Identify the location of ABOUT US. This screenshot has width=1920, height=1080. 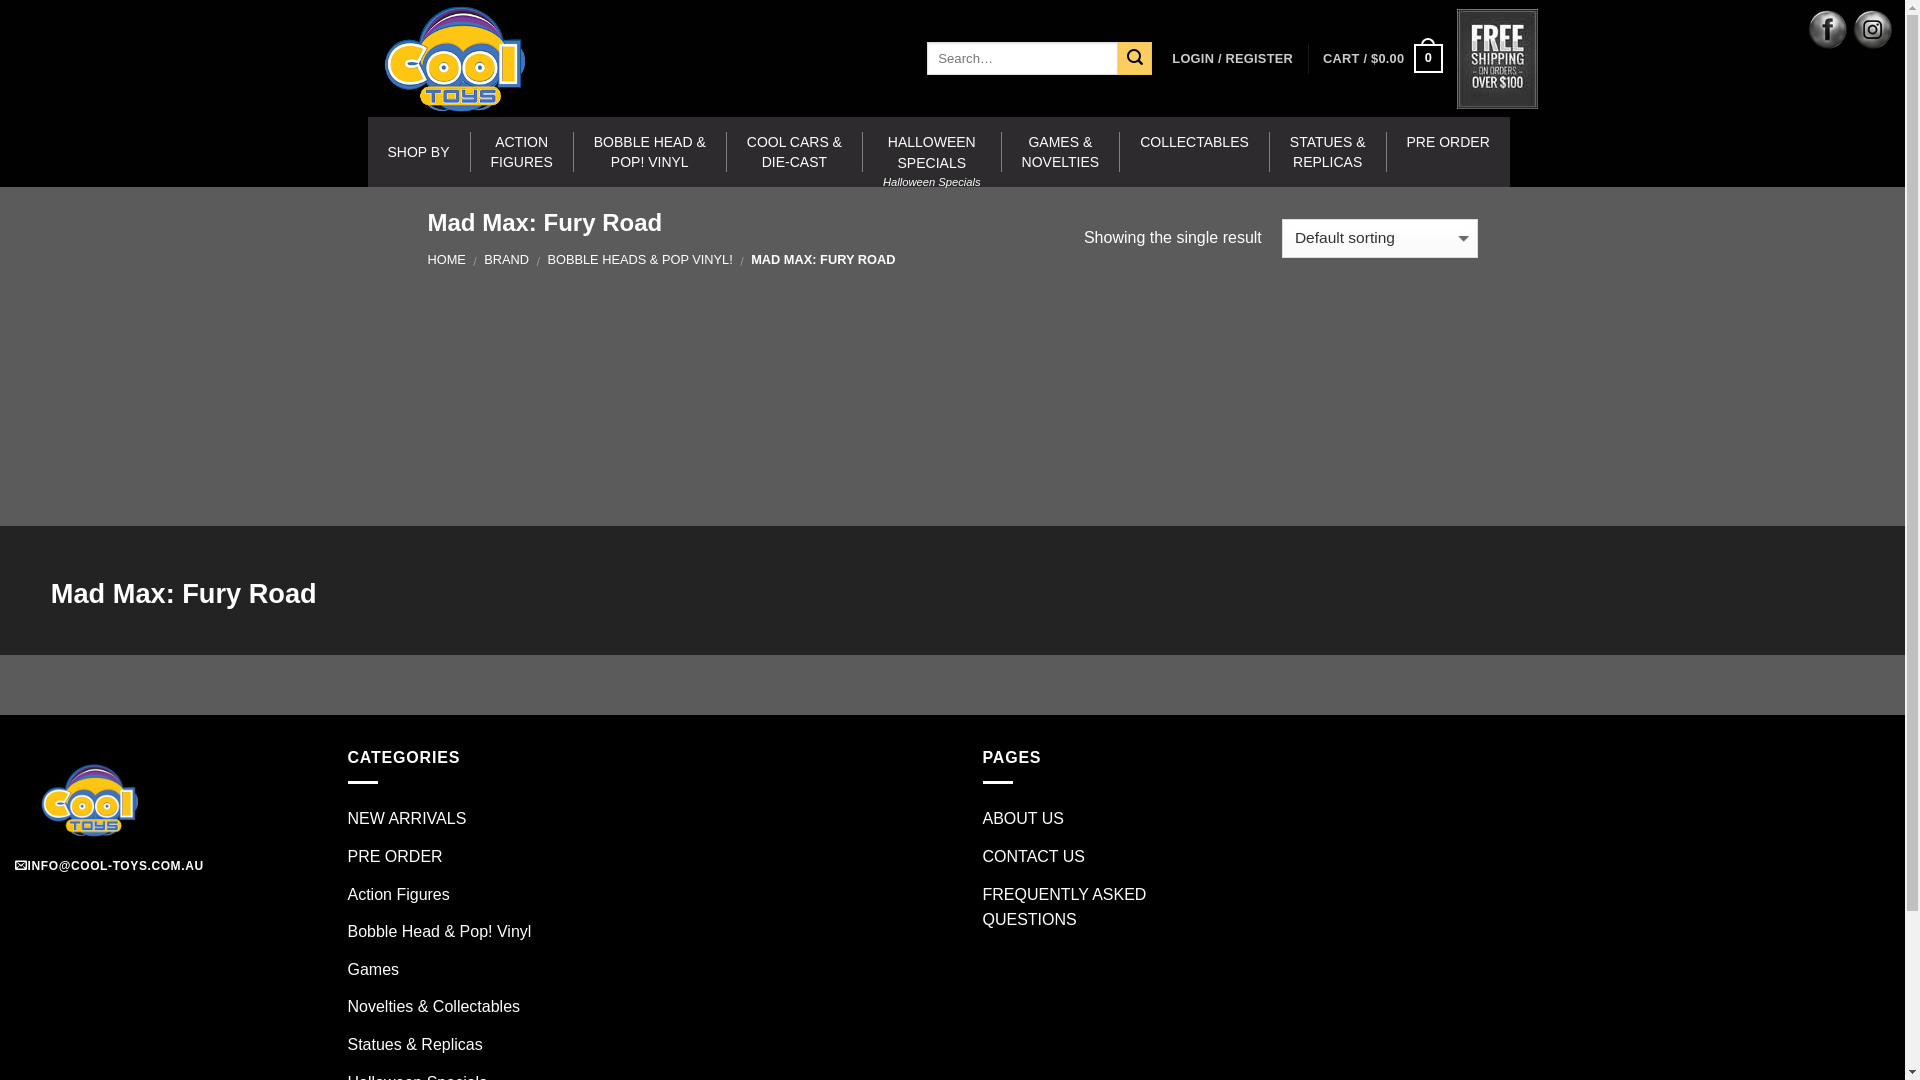
(1023, 819).